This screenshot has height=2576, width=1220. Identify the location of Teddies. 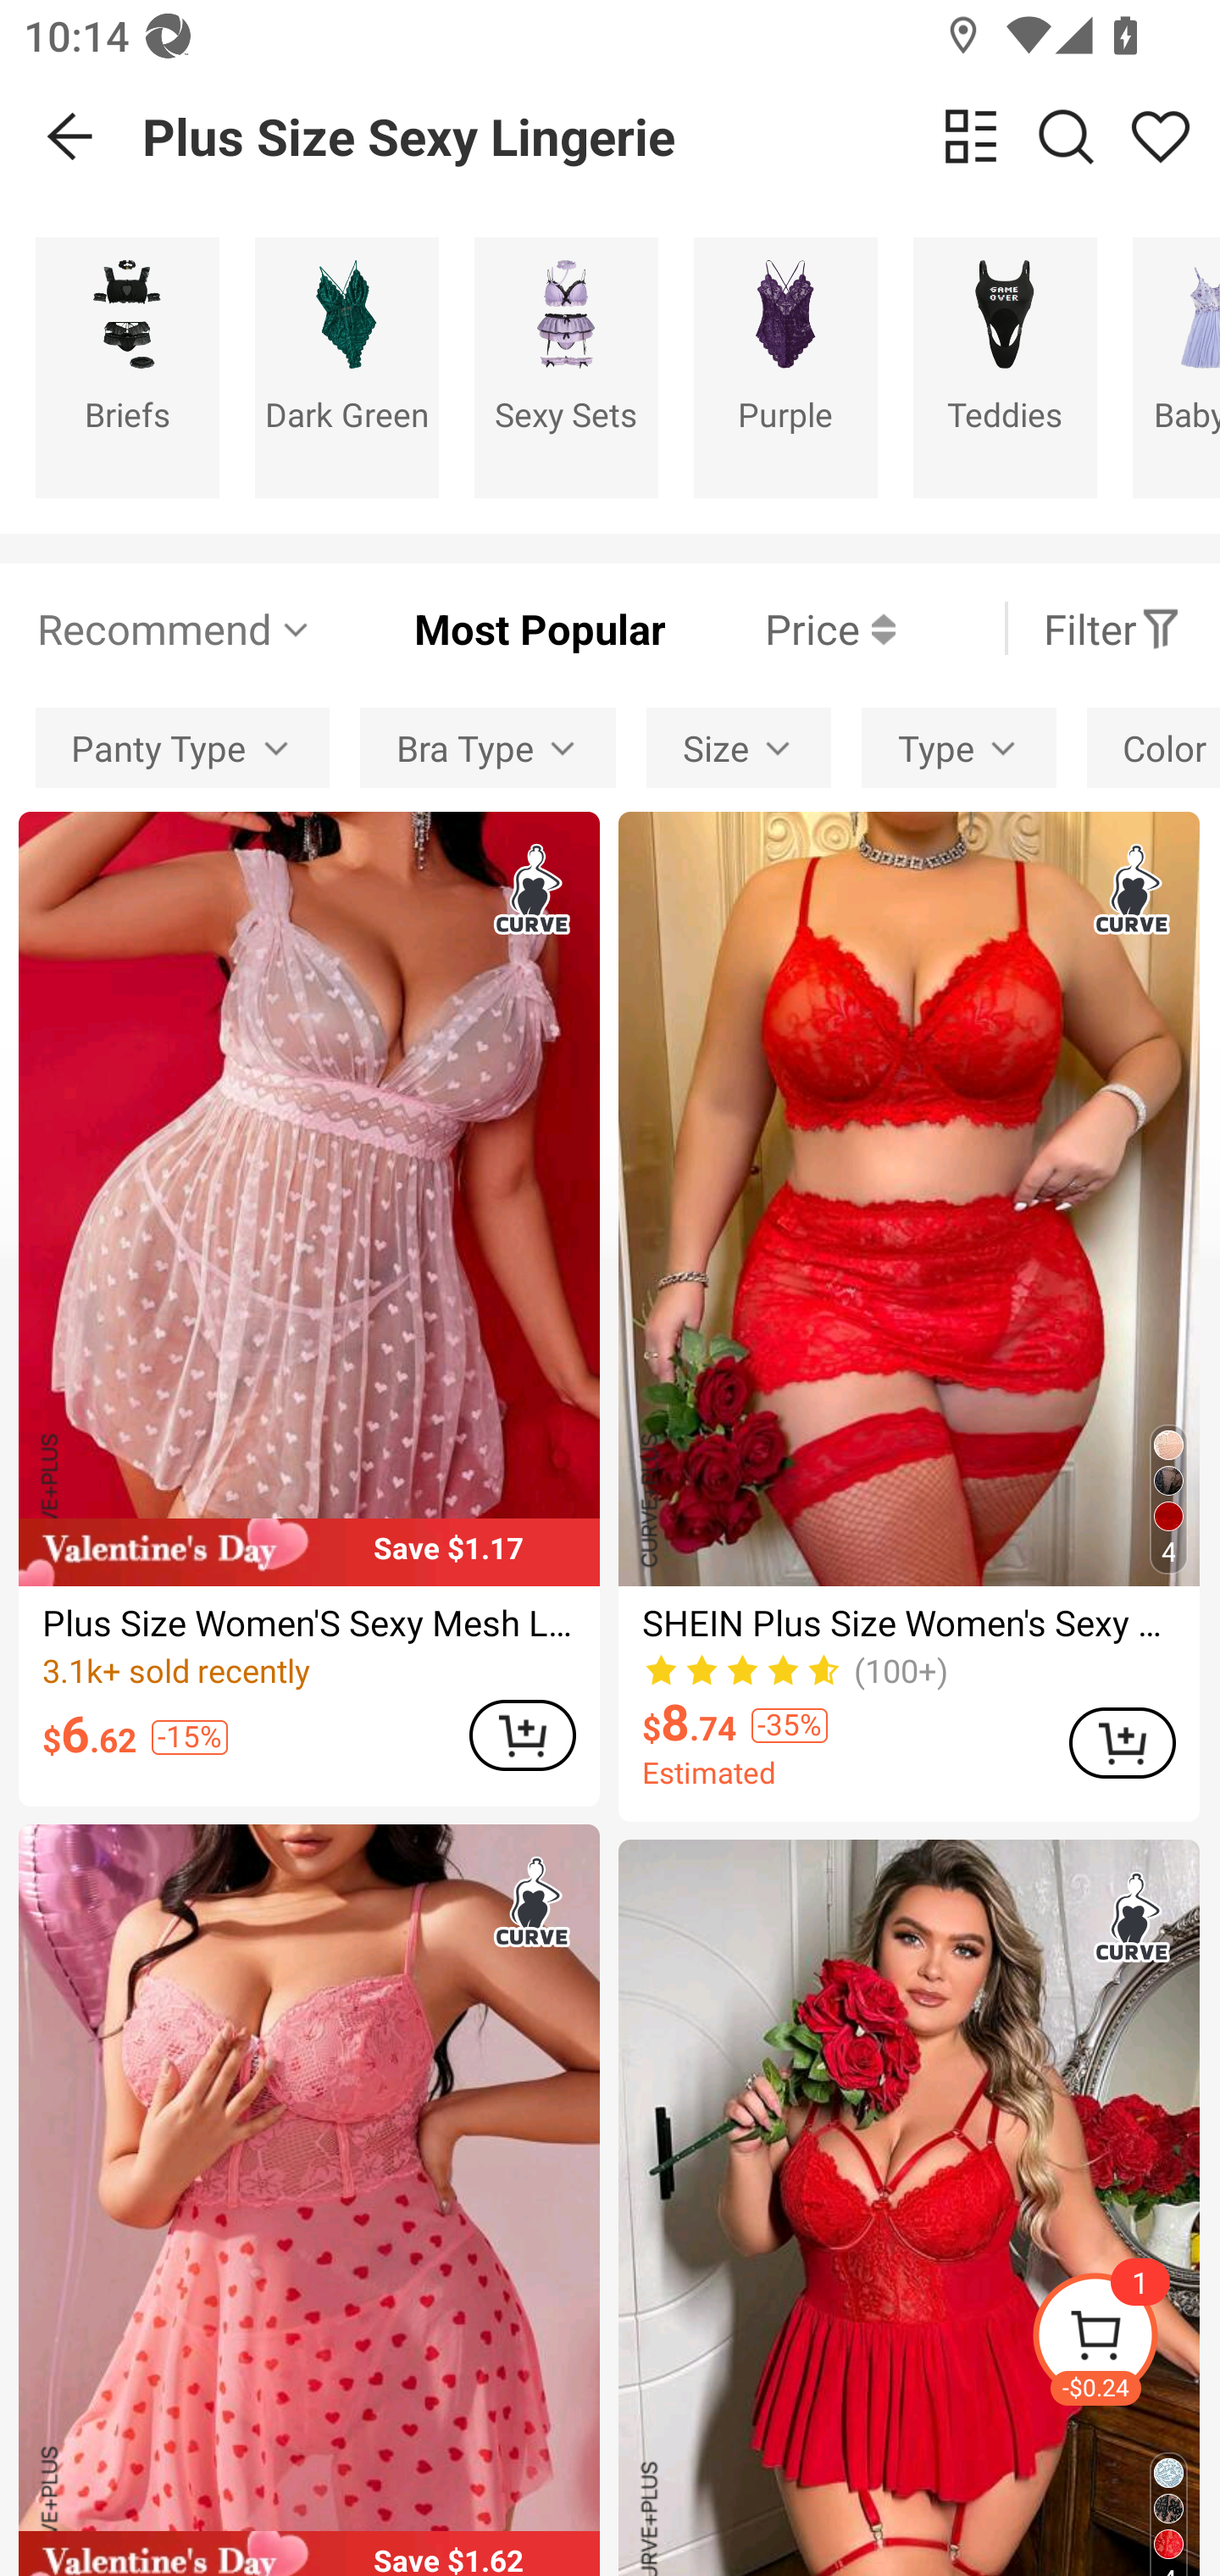
(1005, 366).